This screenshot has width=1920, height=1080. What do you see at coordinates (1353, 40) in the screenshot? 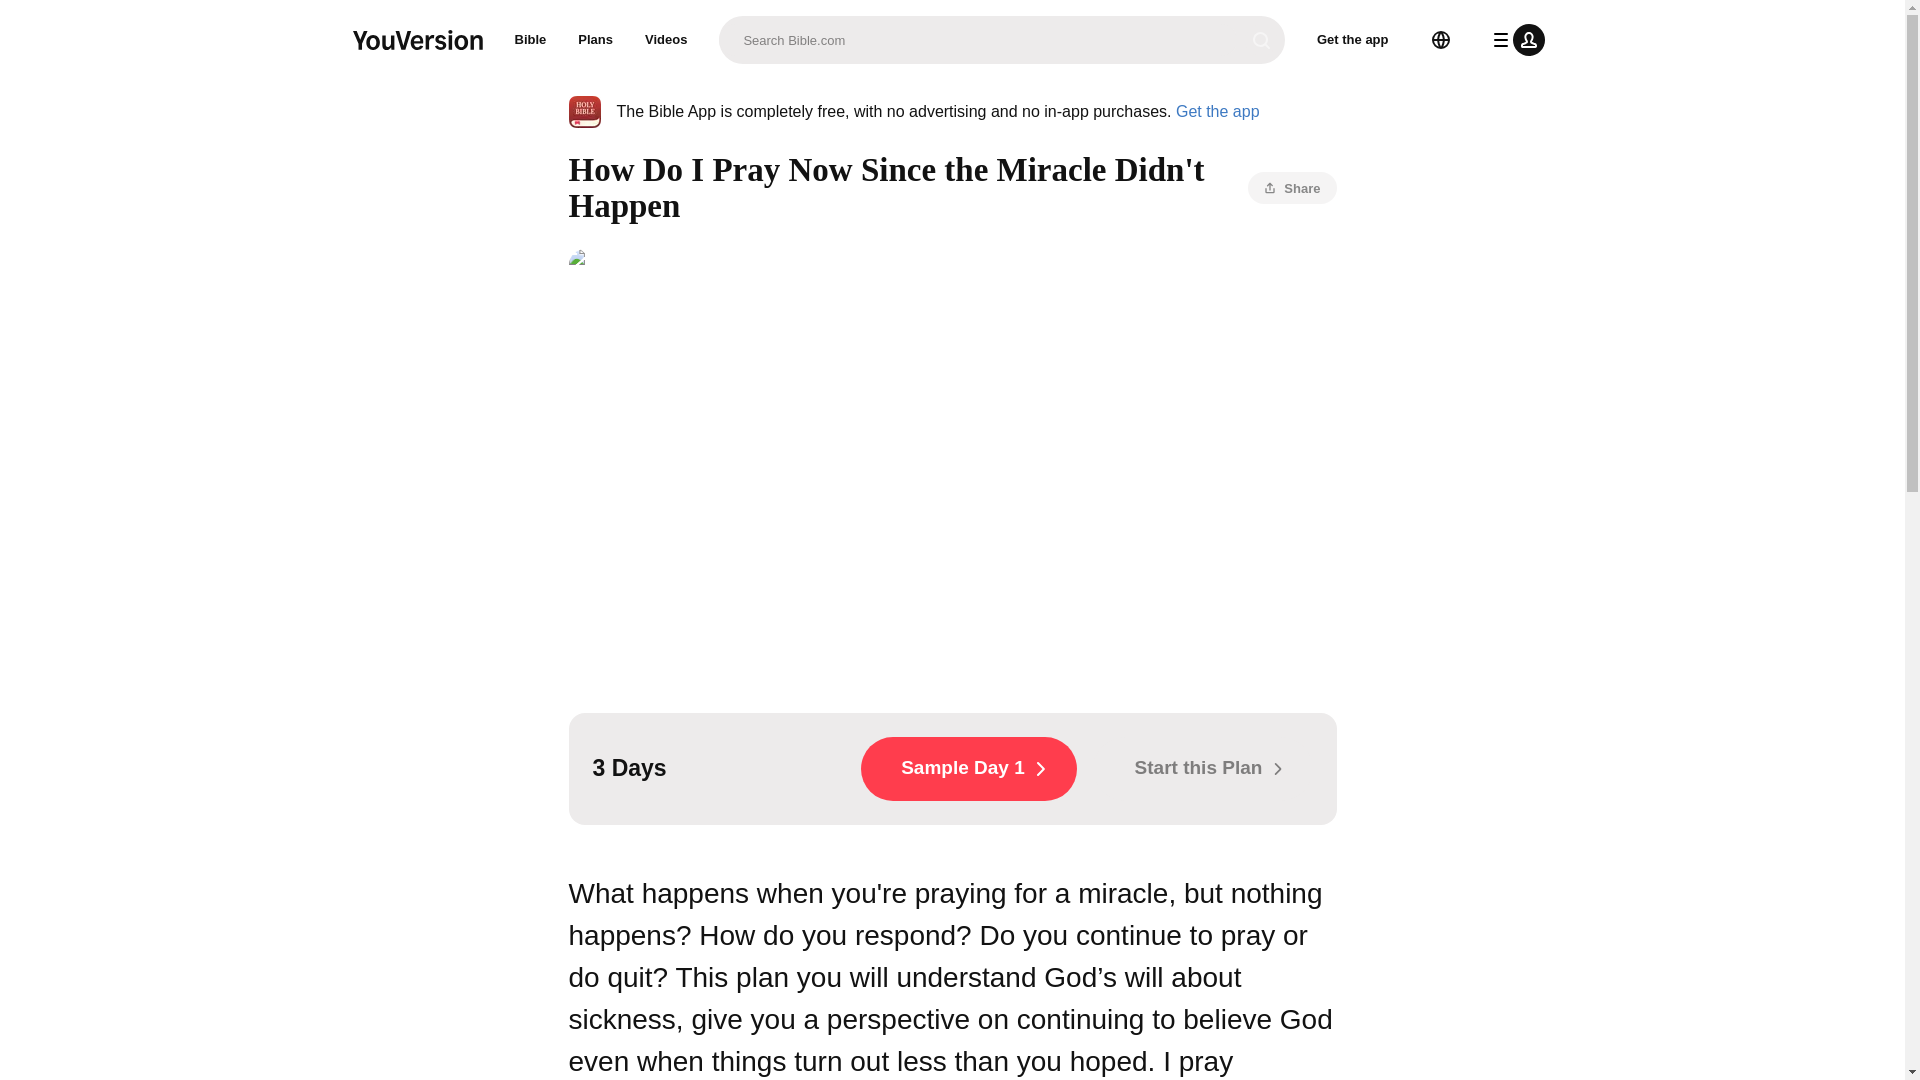
I see `Get the app` at bounding box center [1353, 40].